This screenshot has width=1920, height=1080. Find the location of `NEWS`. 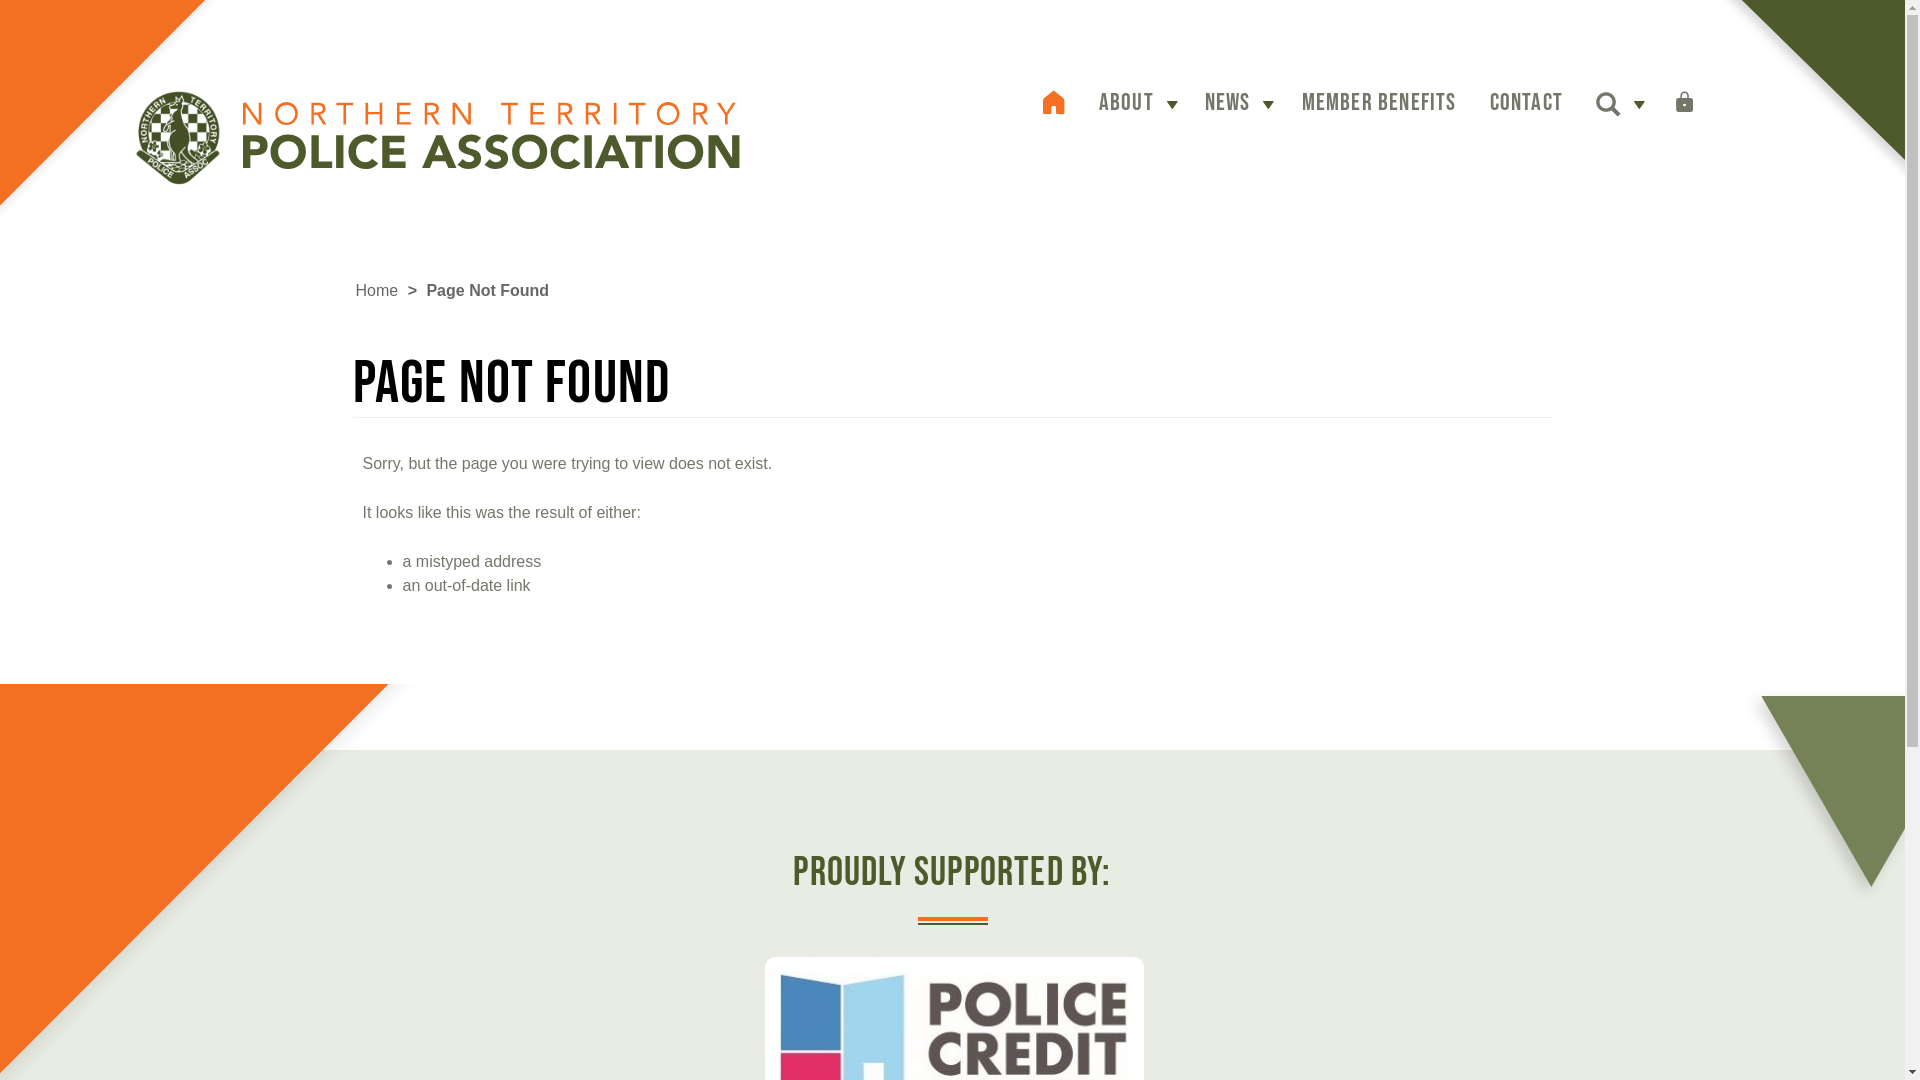

NEWS is located at coordinates (1228, 102).